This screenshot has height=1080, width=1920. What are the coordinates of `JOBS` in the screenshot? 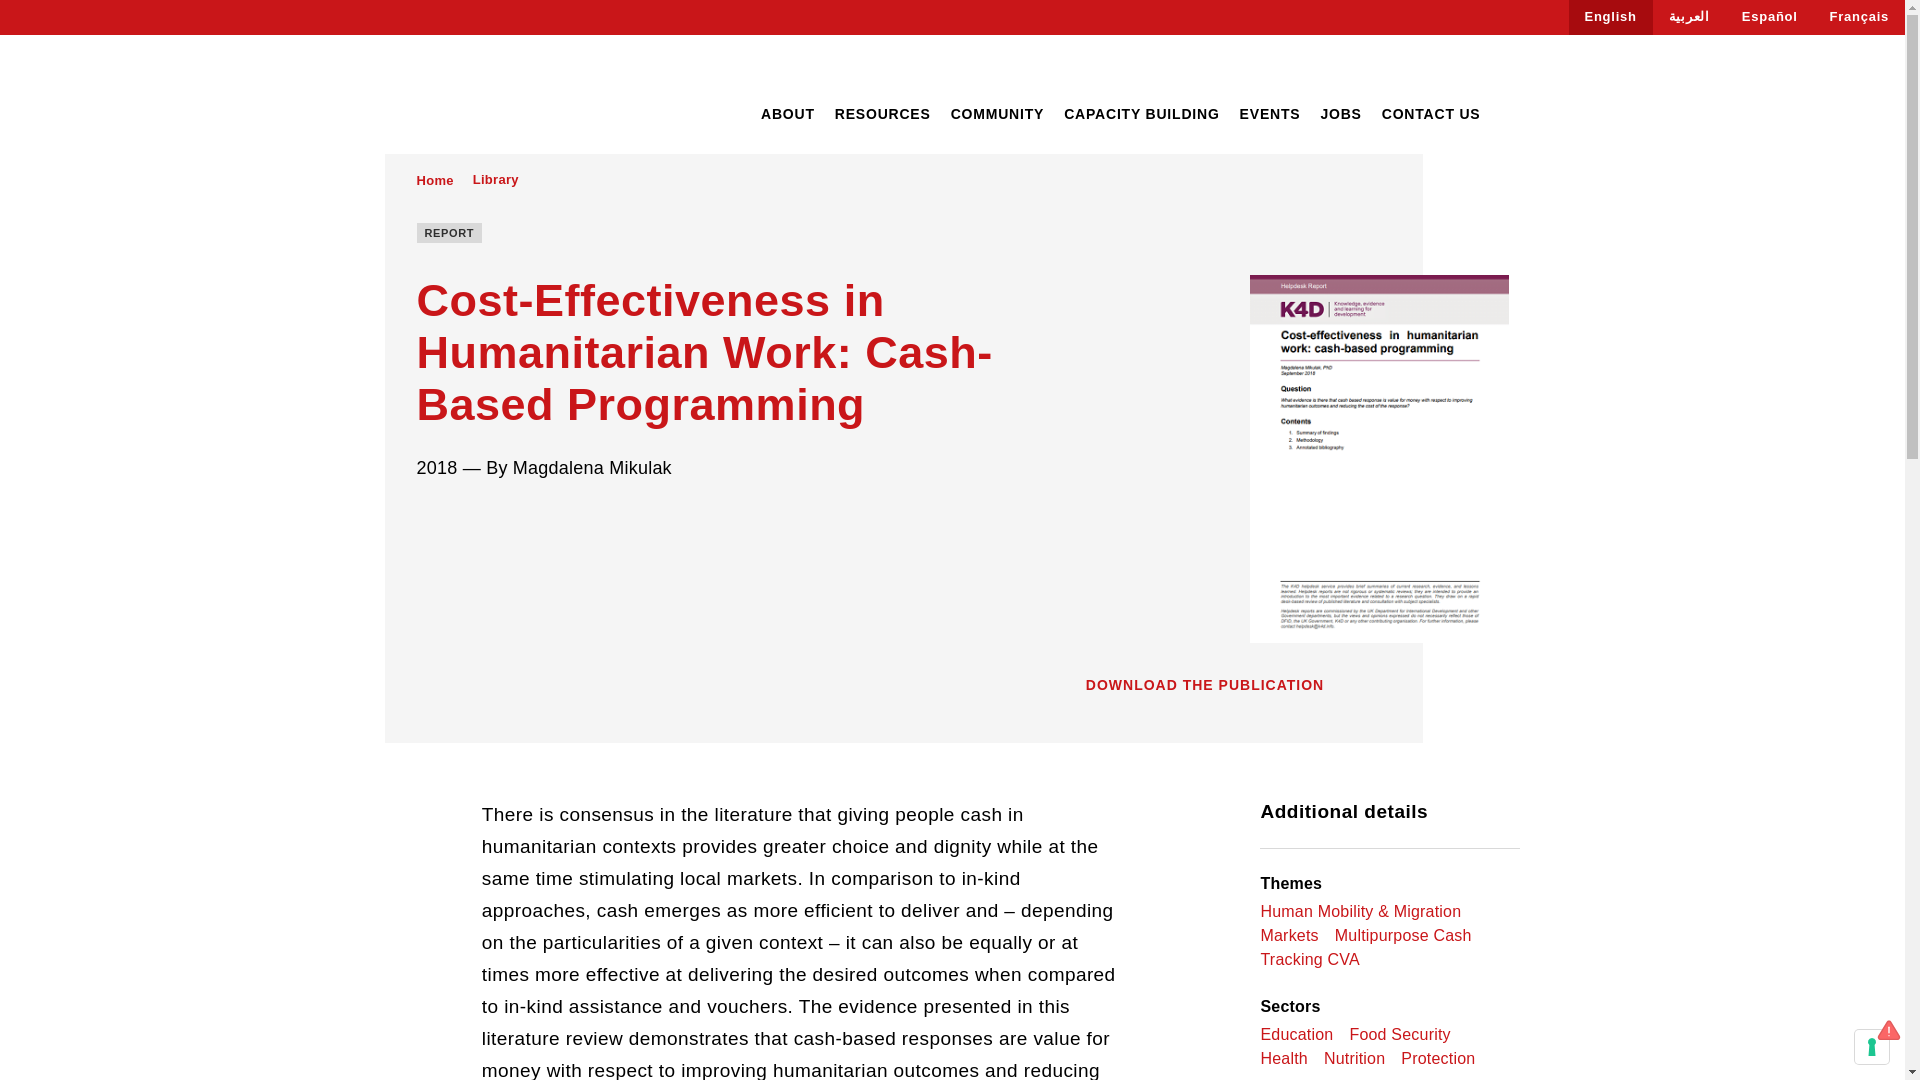 It's located at (1340, 114).